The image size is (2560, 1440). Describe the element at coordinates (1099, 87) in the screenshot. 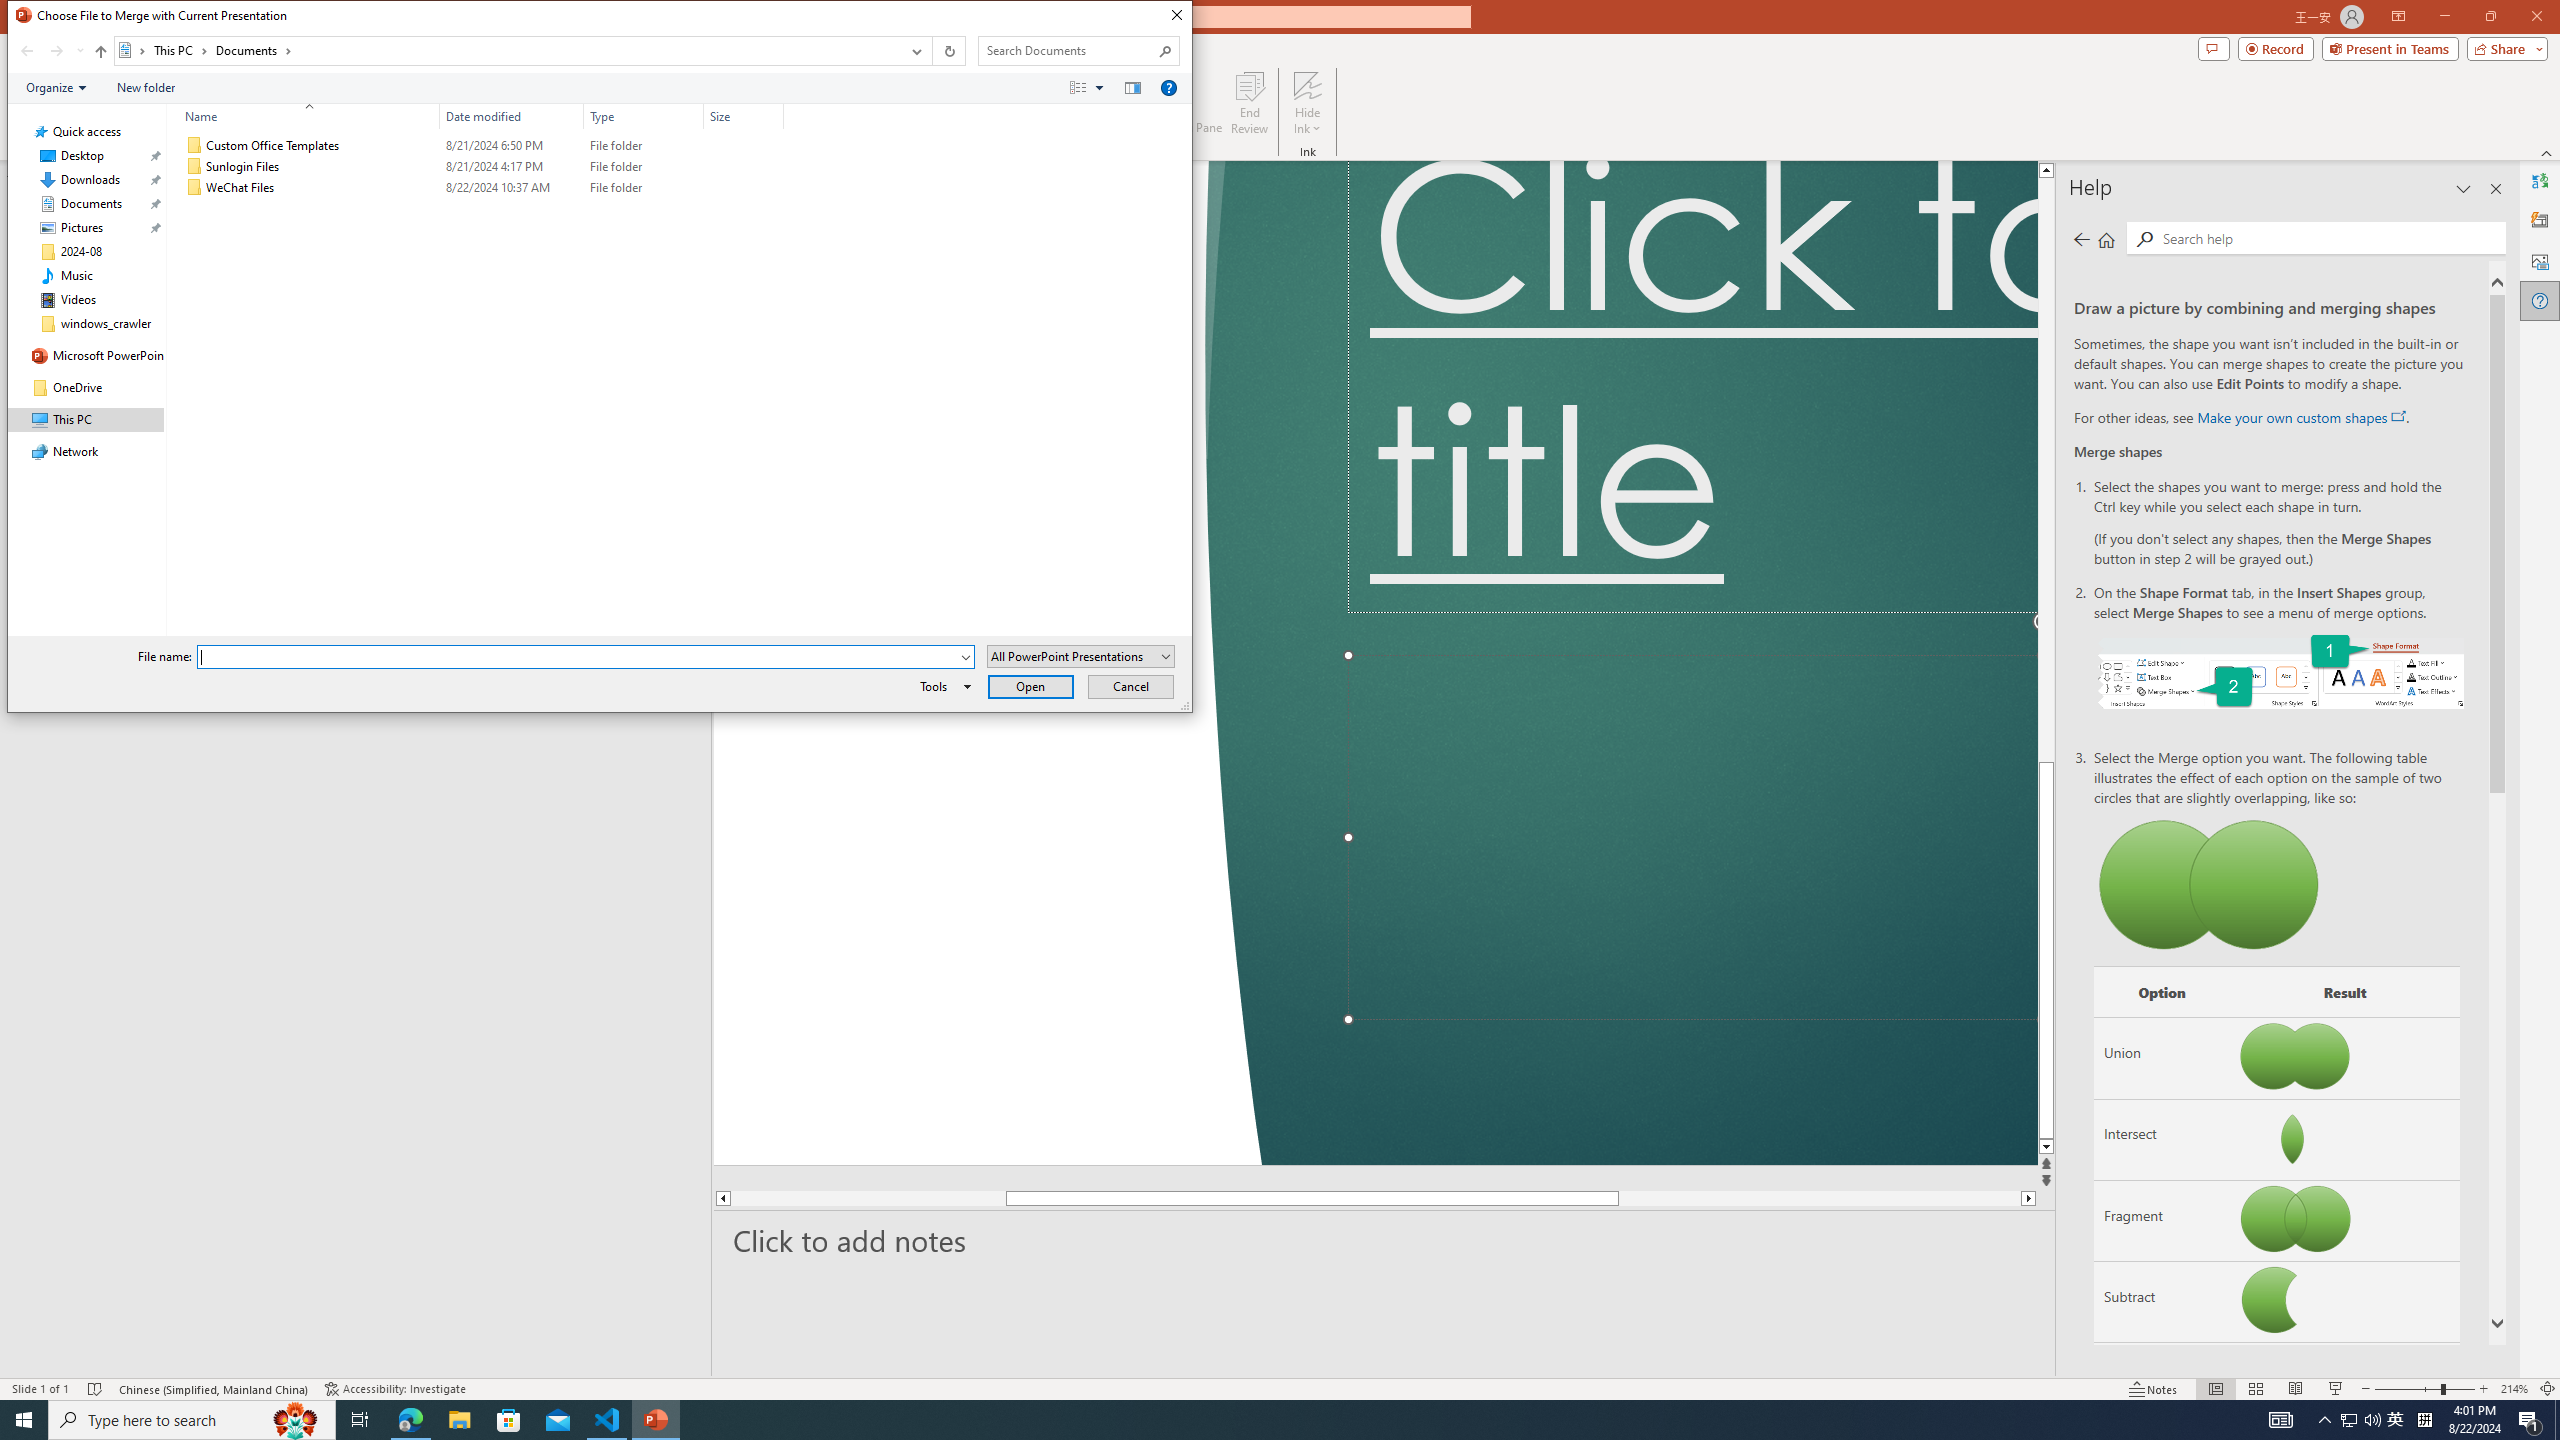

I see `View Slider` at that location.